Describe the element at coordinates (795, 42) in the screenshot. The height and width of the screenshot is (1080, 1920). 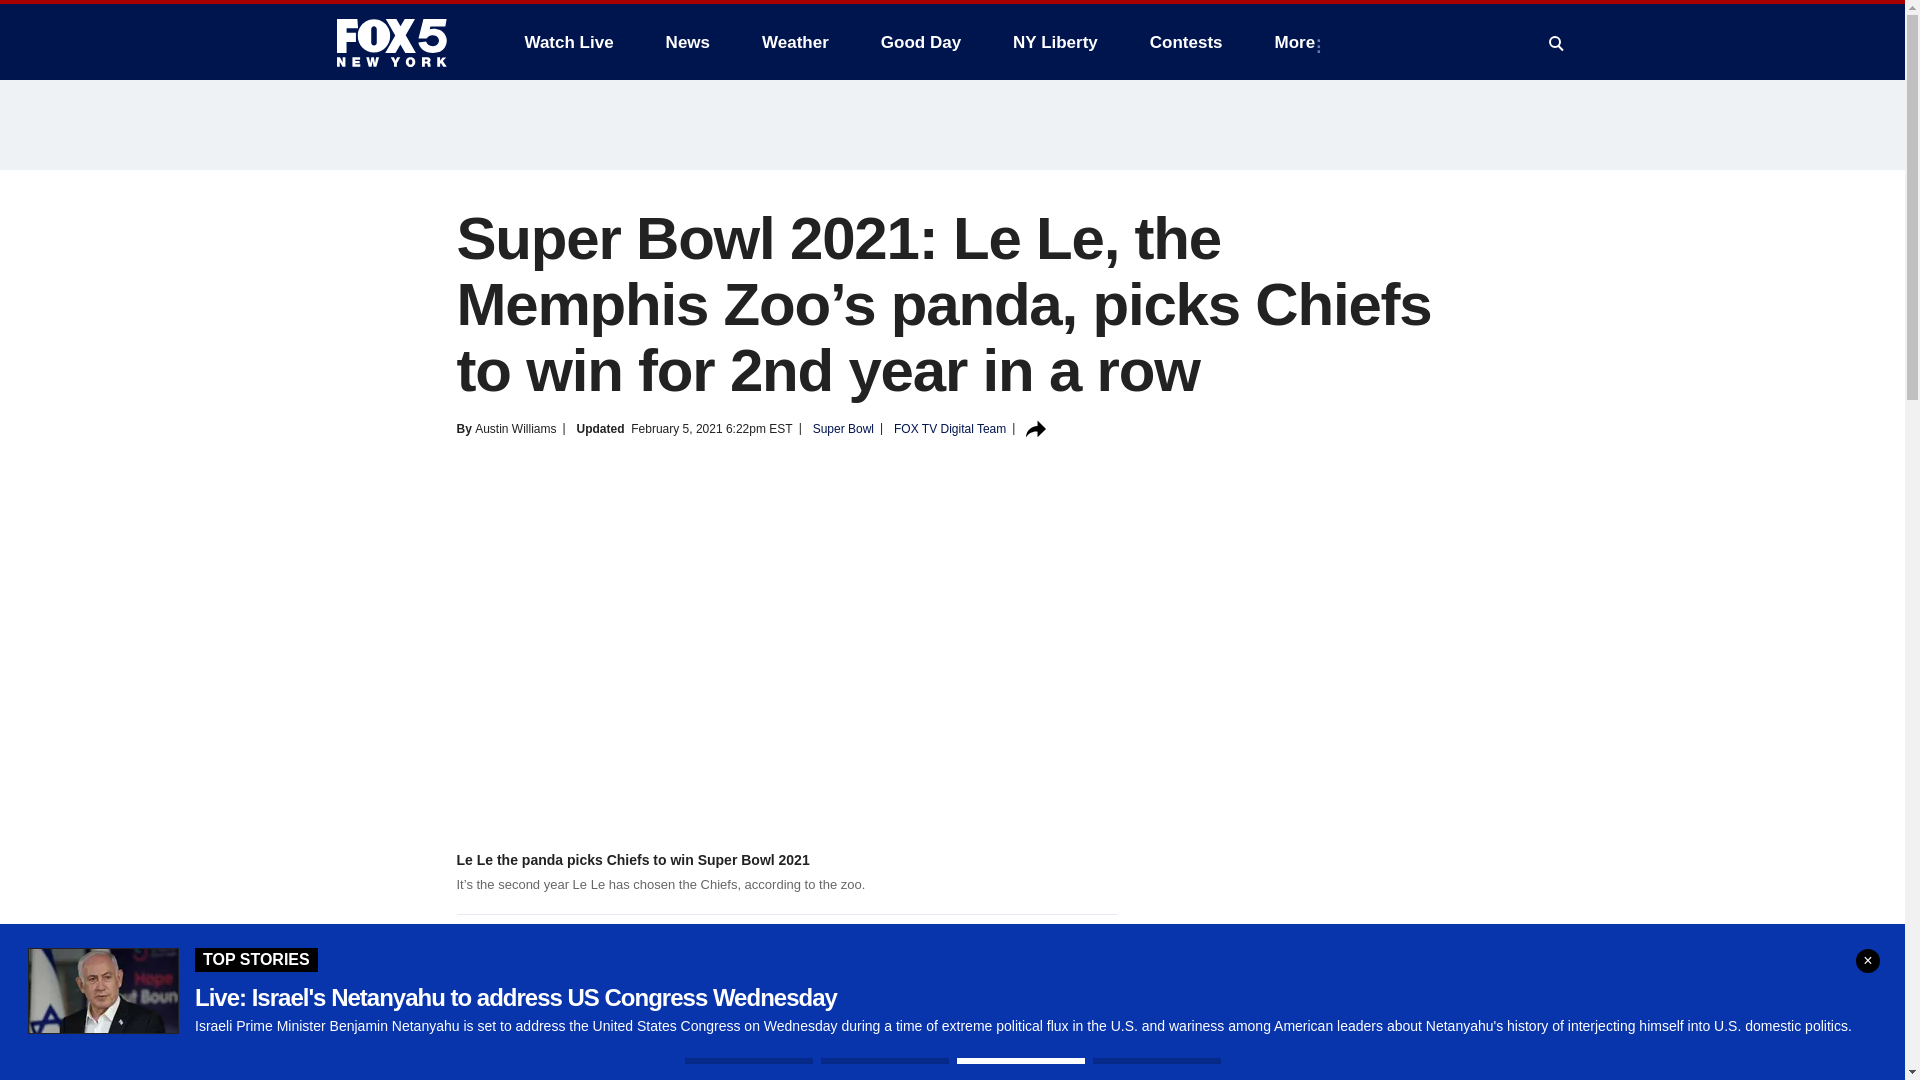
I see `Weather` at that location.